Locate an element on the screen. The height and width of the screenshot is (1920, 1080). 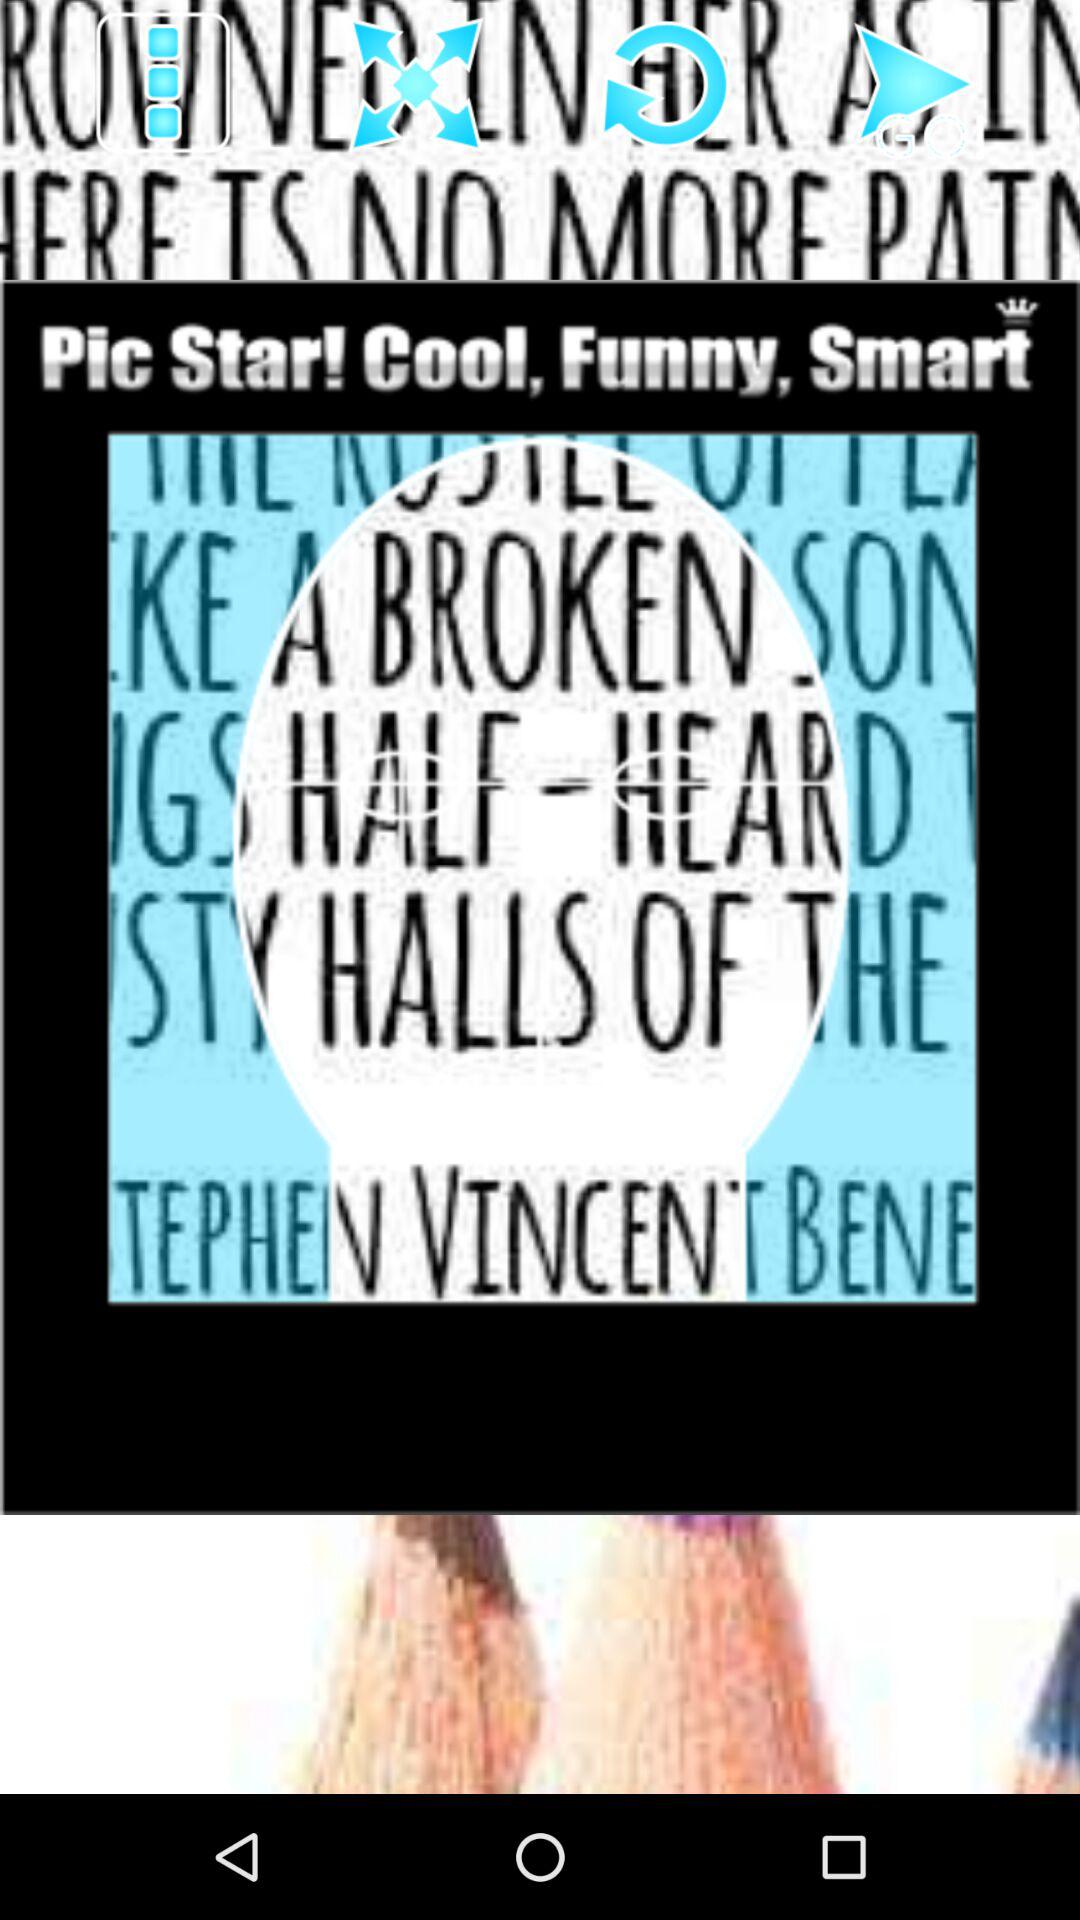
more option is located at coordinates (166, 86).